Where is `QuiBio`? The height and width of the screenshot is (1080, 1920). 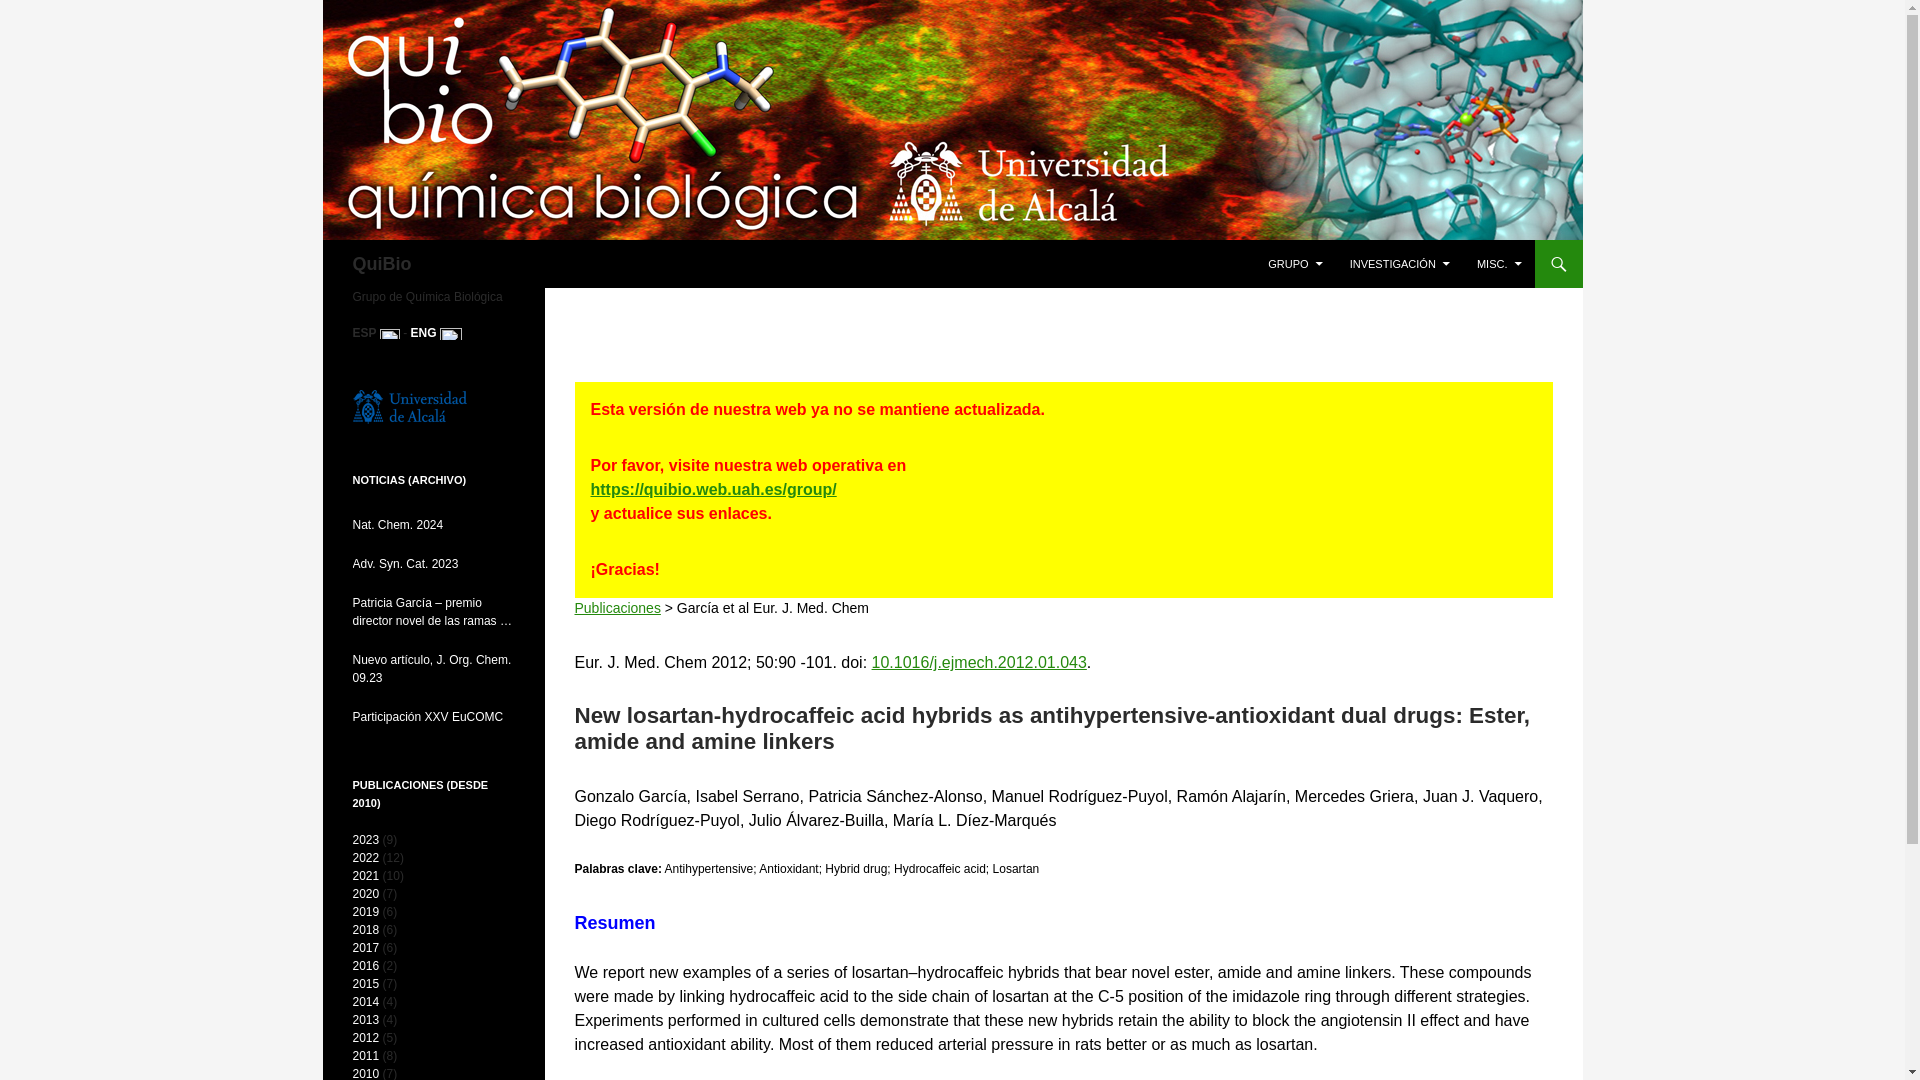 QuiBio is located at coordinates (380, 264).